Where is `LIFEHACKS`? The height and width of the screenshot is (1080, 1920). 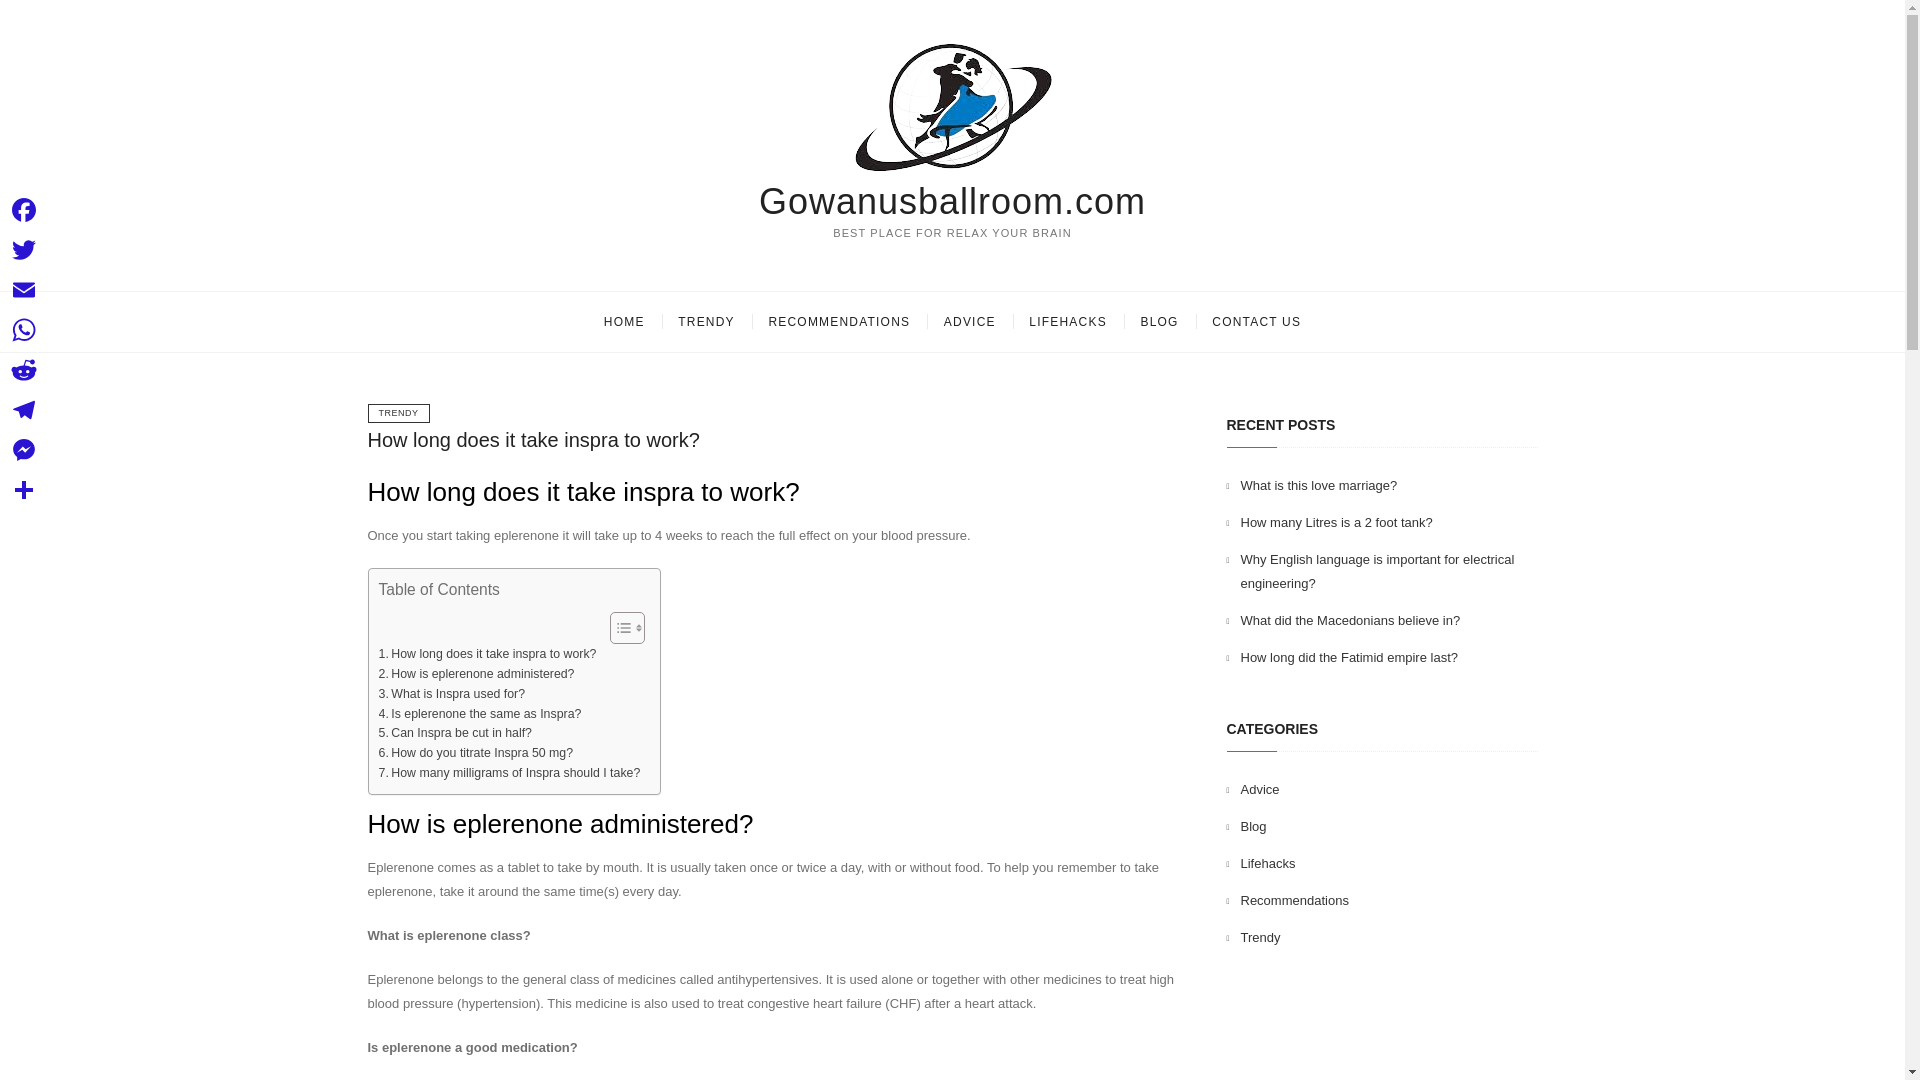
LIFEHACKS is located at coordinates (1067, 322).